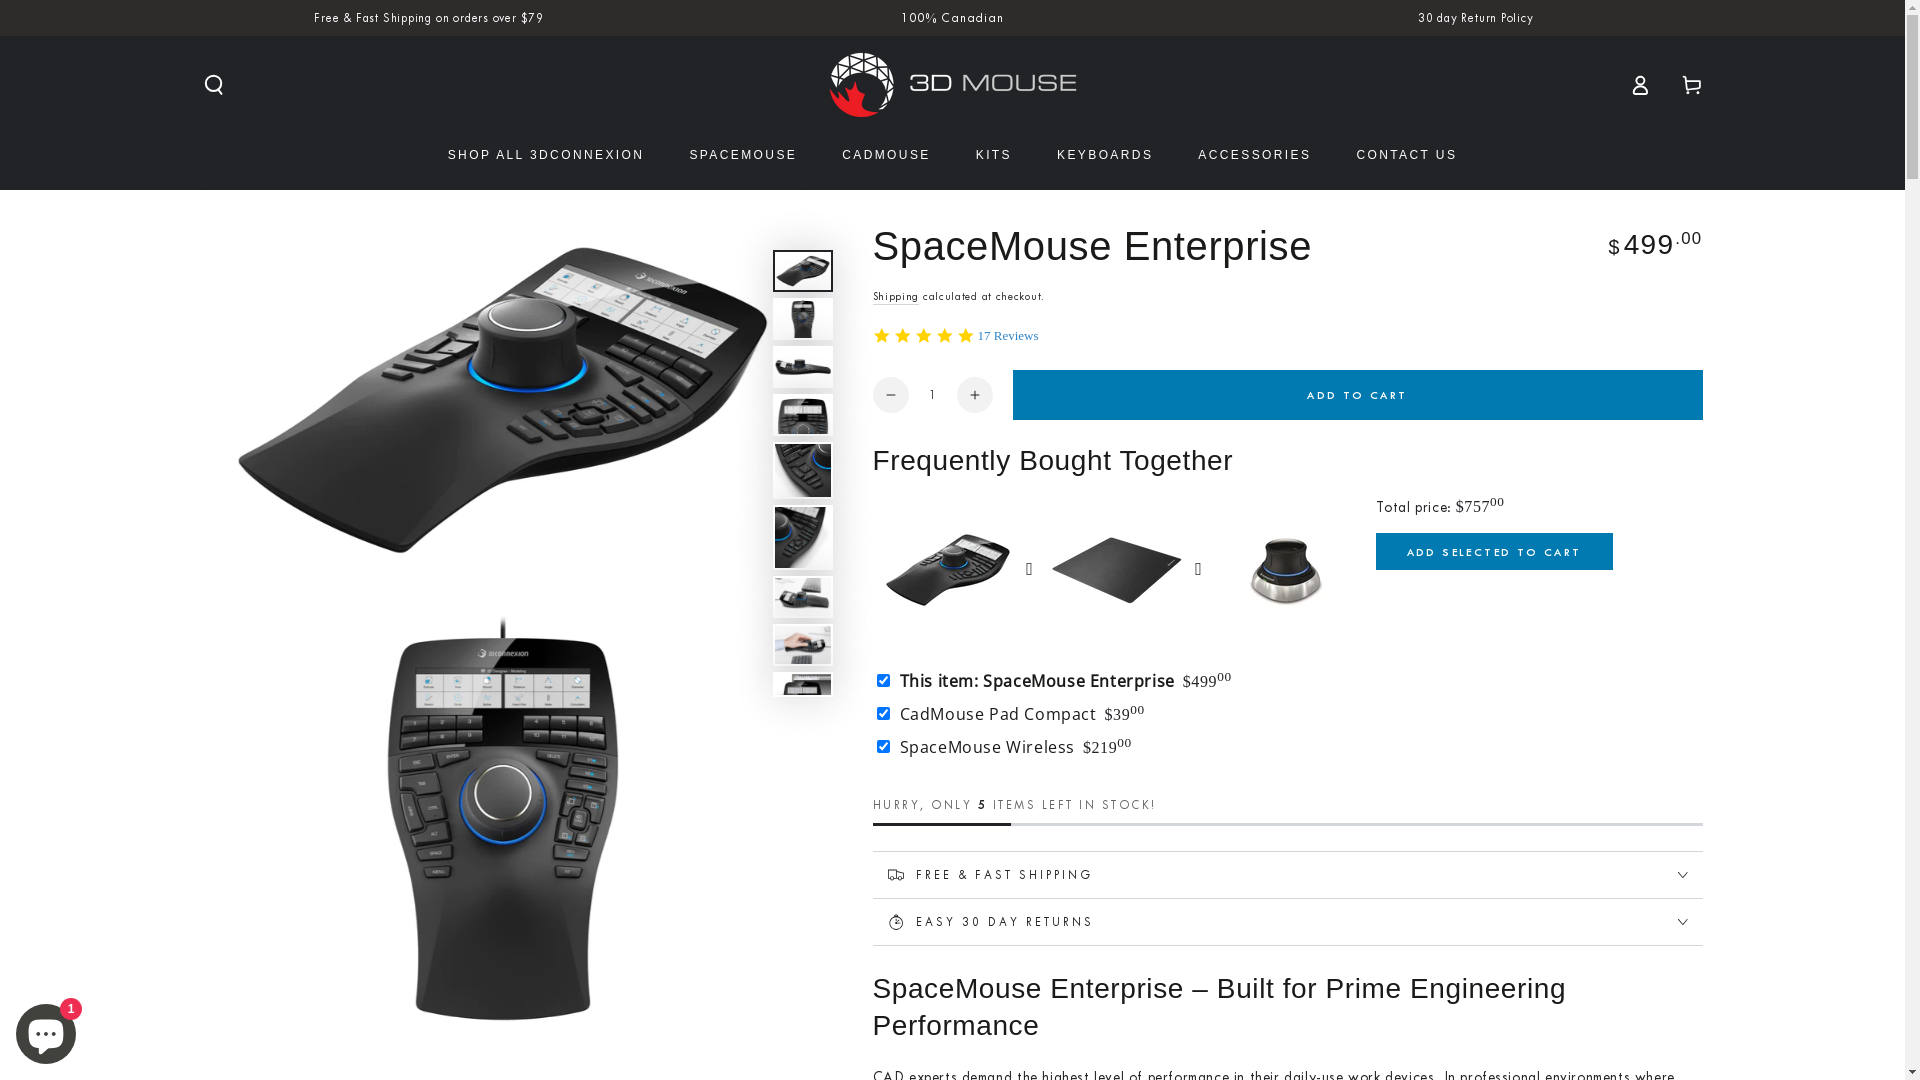 The height and width of the screenshot is (1080, 1920). What do you see at coordinates (896, 298) in the screenshot?
I see `Shipping` at bounding box center [896, 298].